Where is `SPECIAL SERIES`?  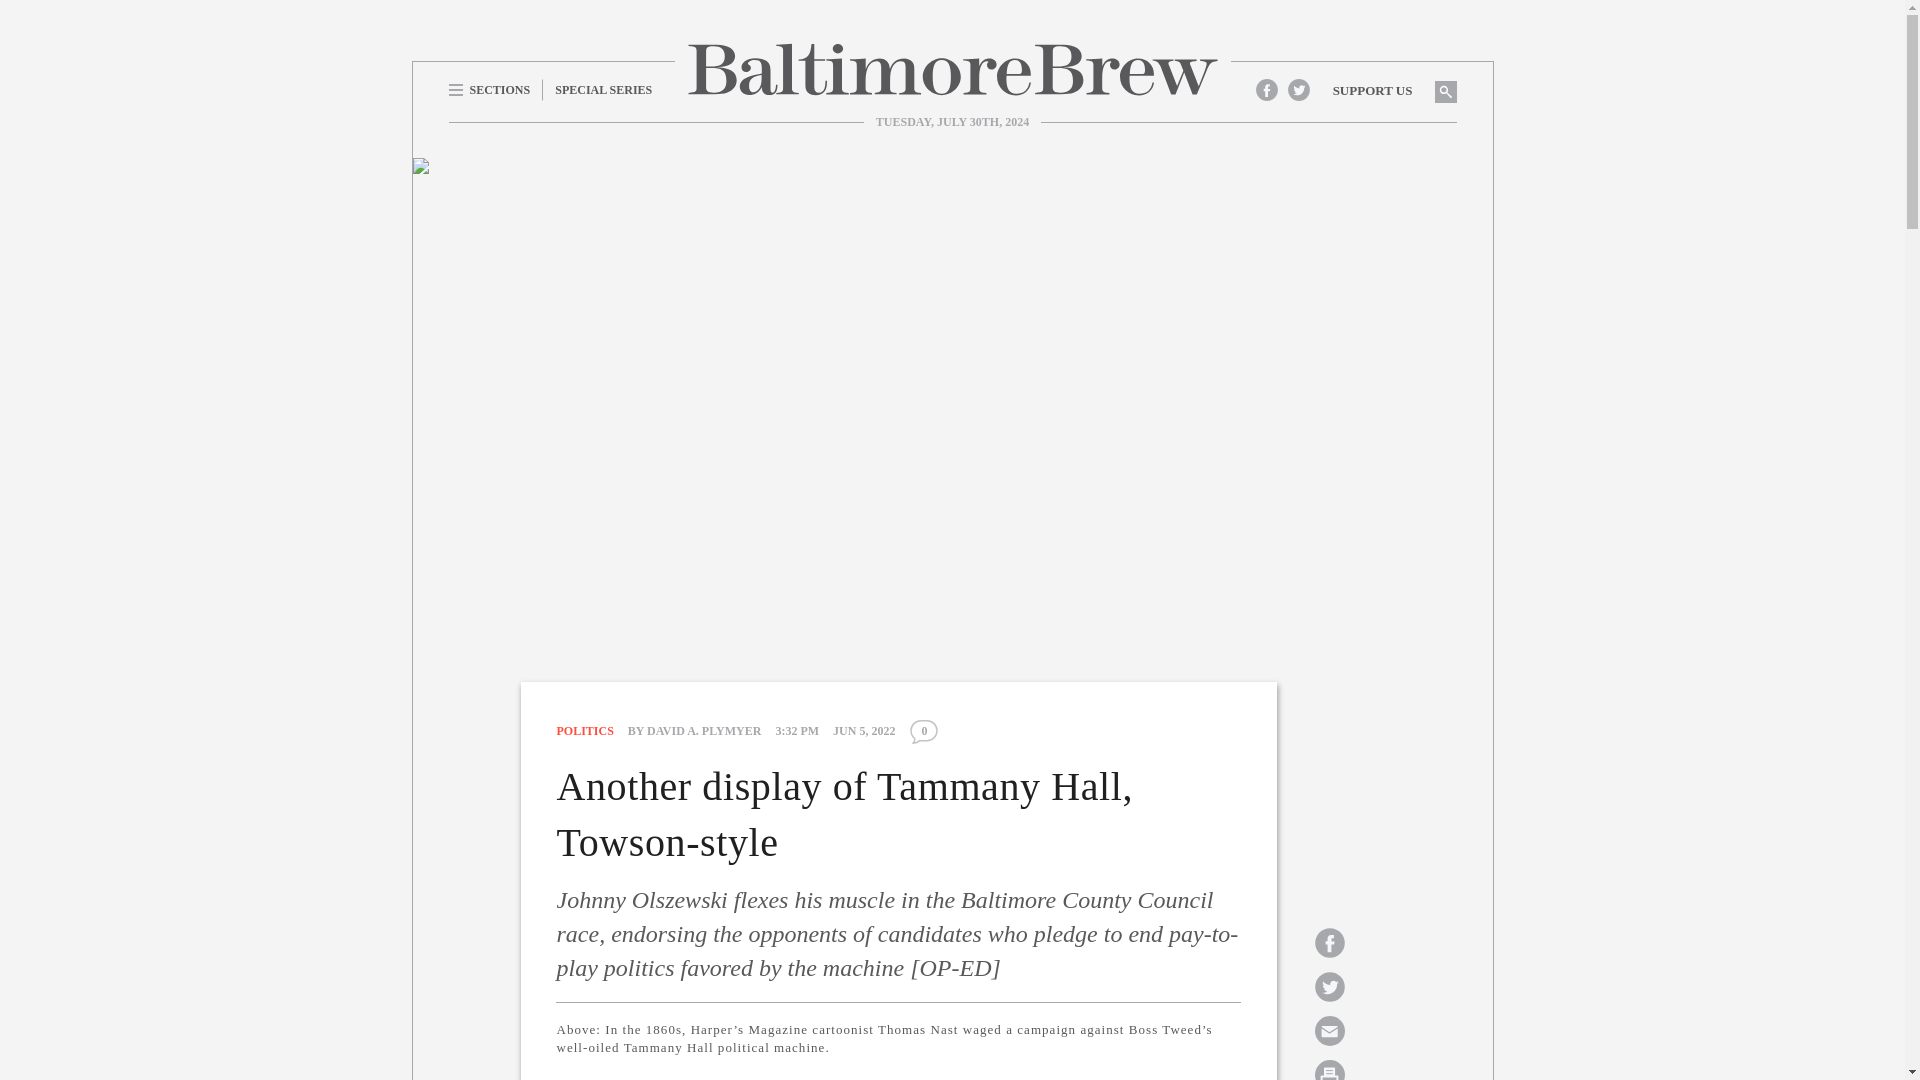 SPECIAL SERIES is located at coordinates (604, 89).